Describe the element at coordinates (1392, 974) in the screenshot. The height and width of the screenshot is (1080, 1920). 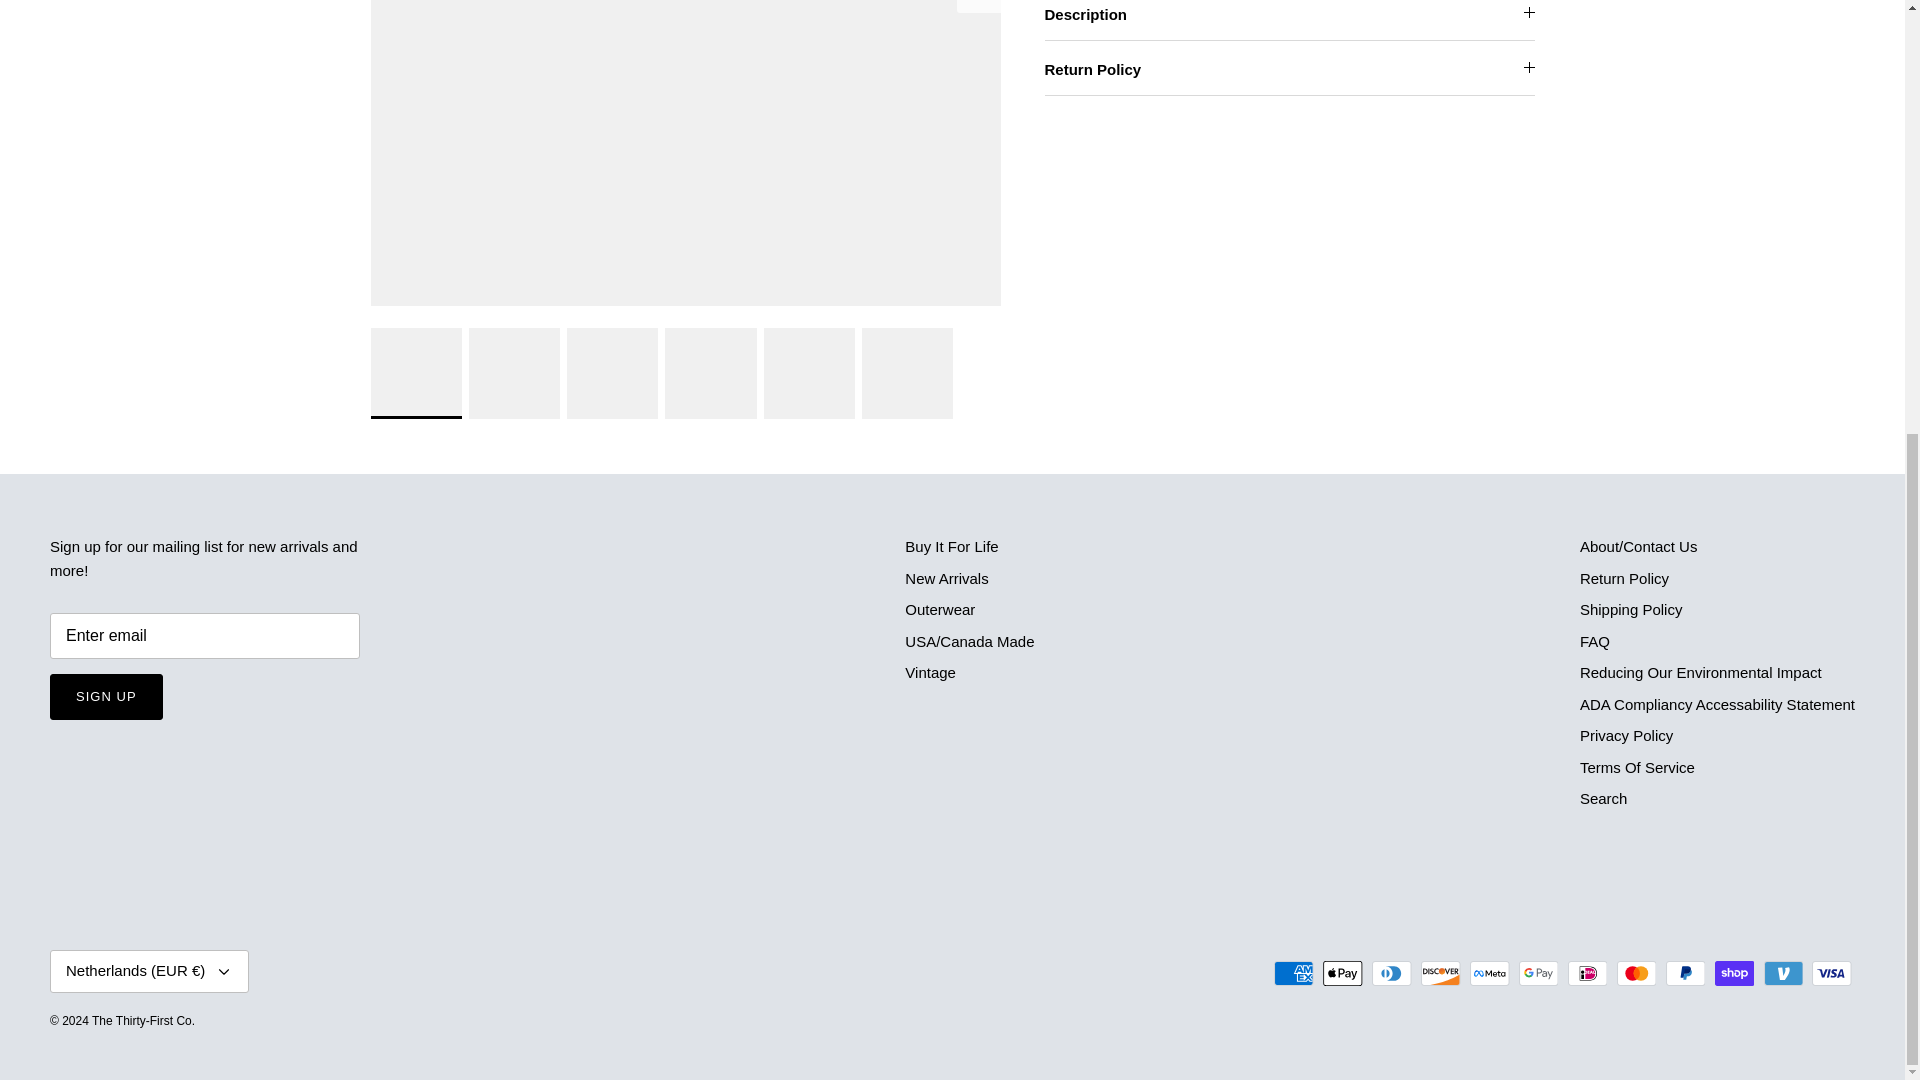
I see `Diners Club` at that location.